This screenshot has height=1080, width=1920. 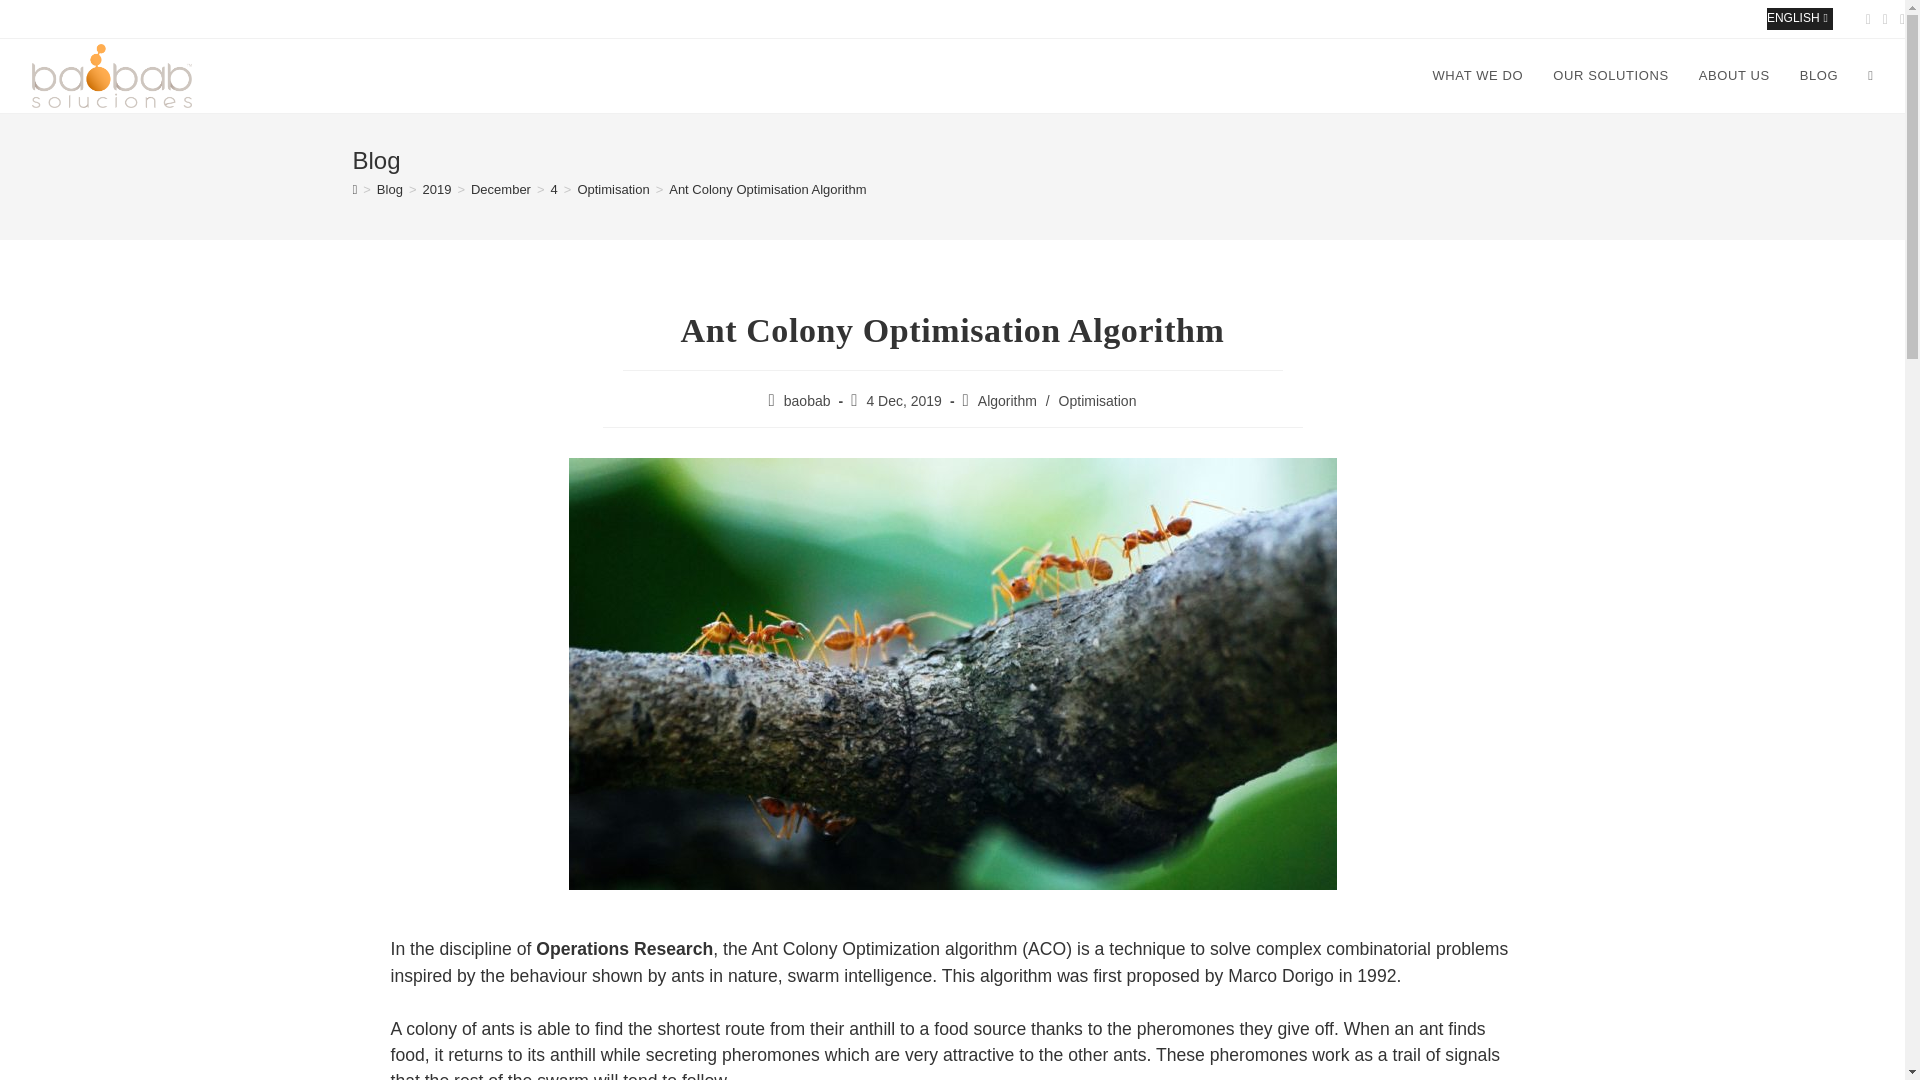 What do you see at coordinates (1616, 18) in the screenshot?
I see `CONTACT` at bounding box center [1616, 18].